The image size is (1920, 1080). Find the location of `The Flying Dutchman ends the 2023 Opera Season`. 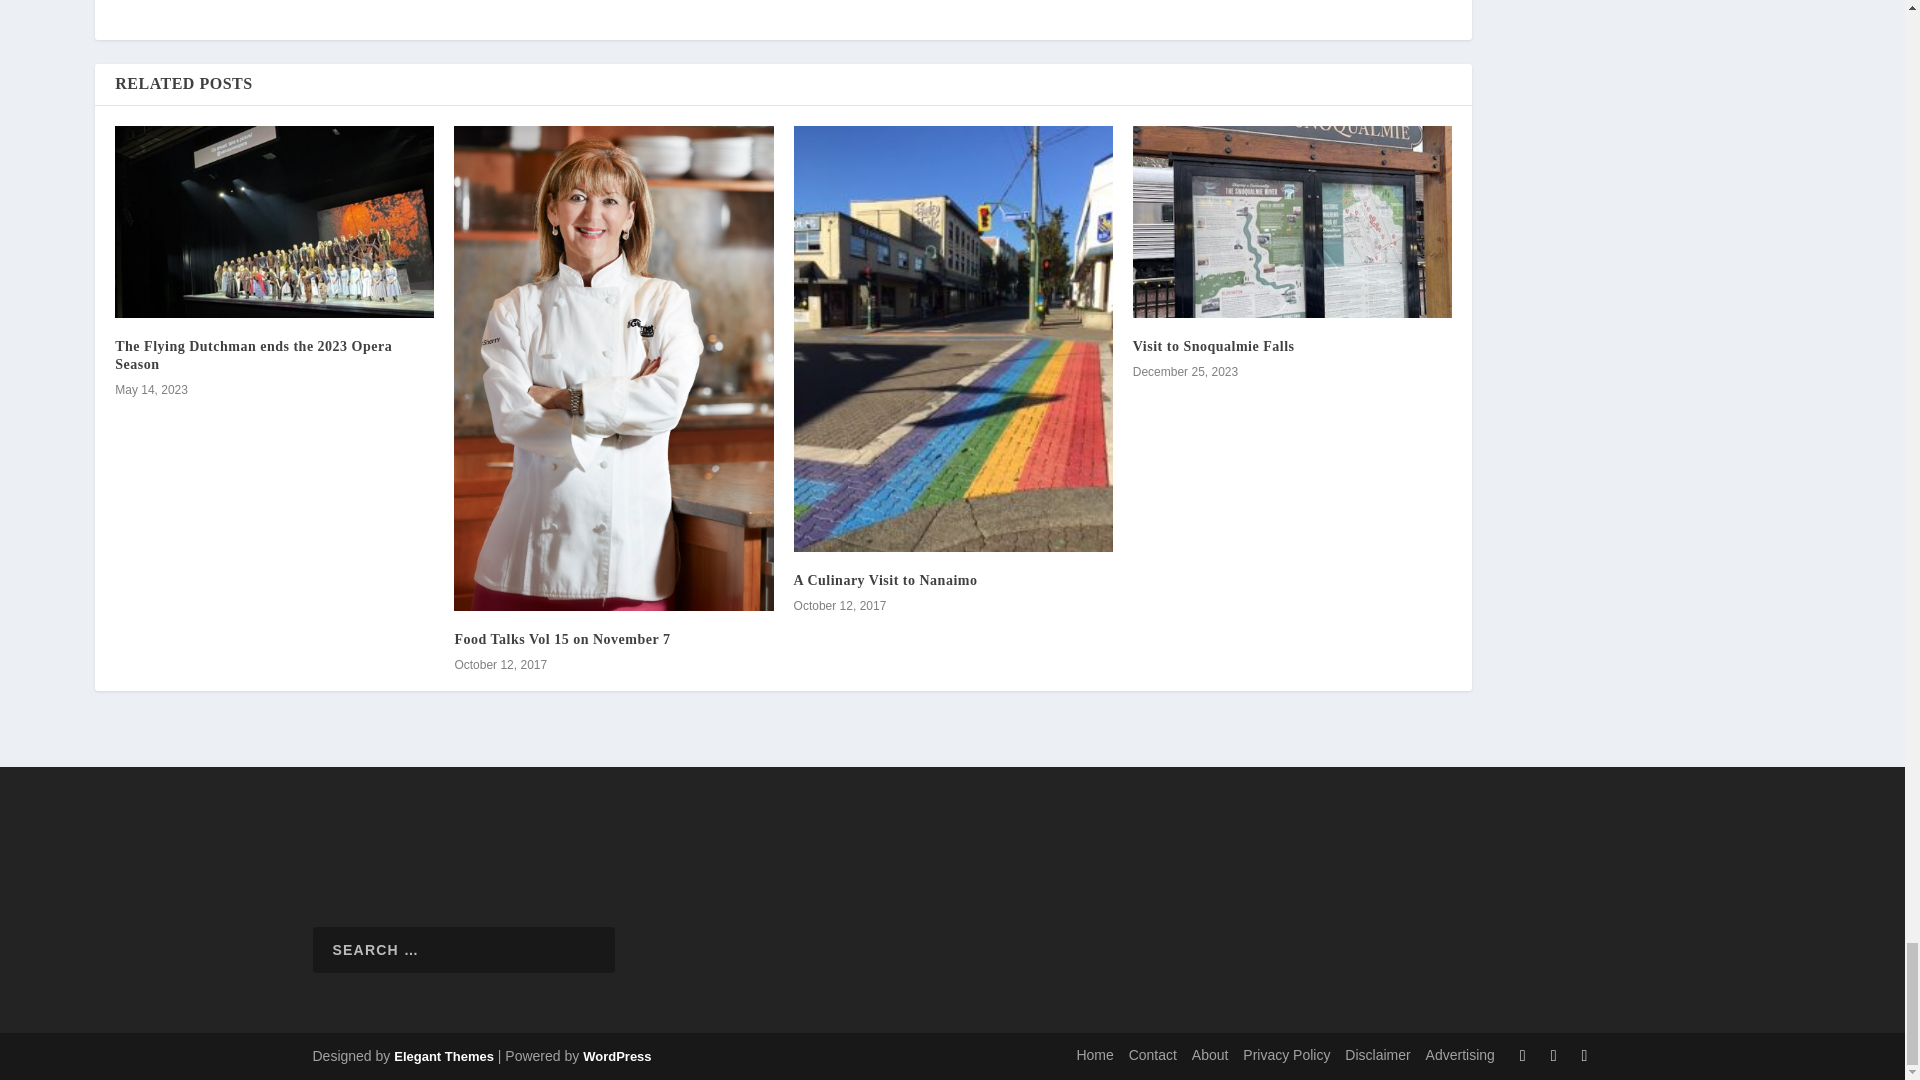

The Flying Dutchman ends the 2023 Opera Season is located at coordinates (274, 222).